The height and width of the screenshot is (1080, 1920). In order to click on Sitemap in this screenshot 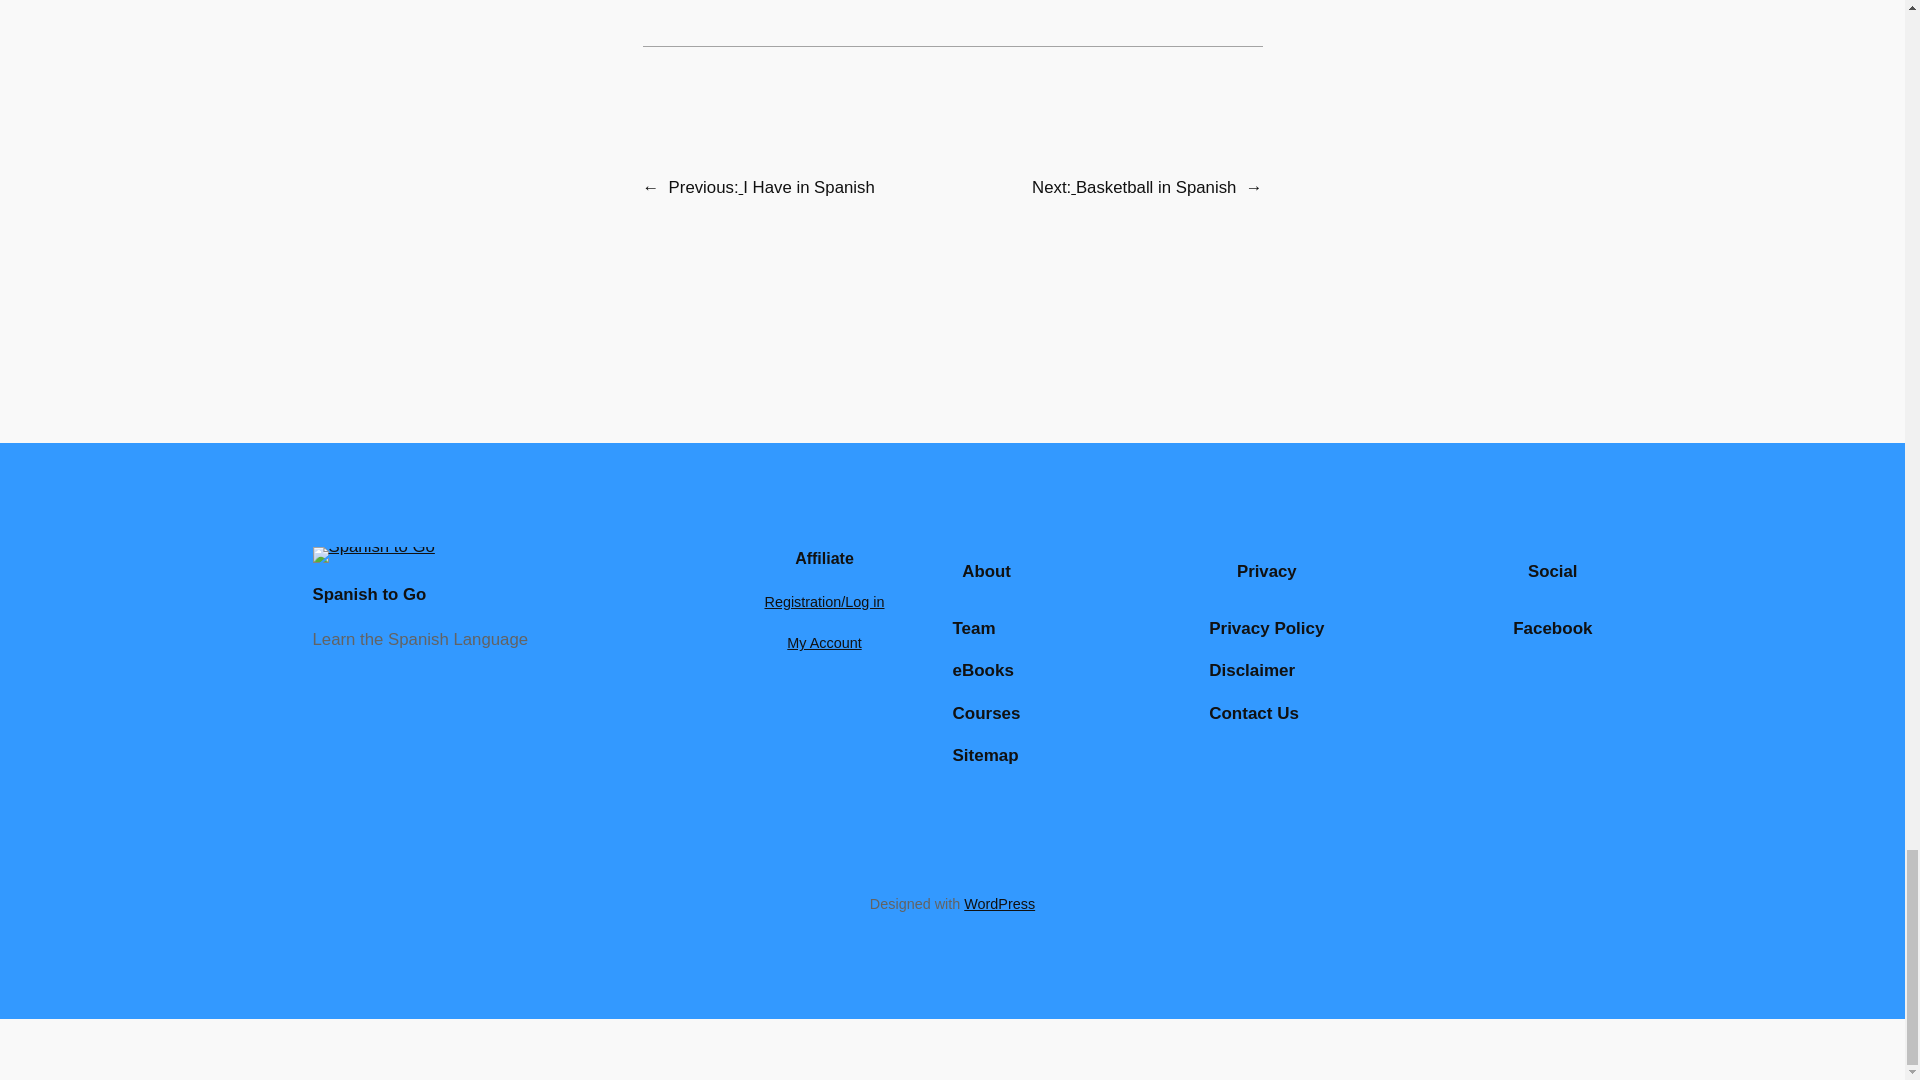, I will do `click(984, 756)`.